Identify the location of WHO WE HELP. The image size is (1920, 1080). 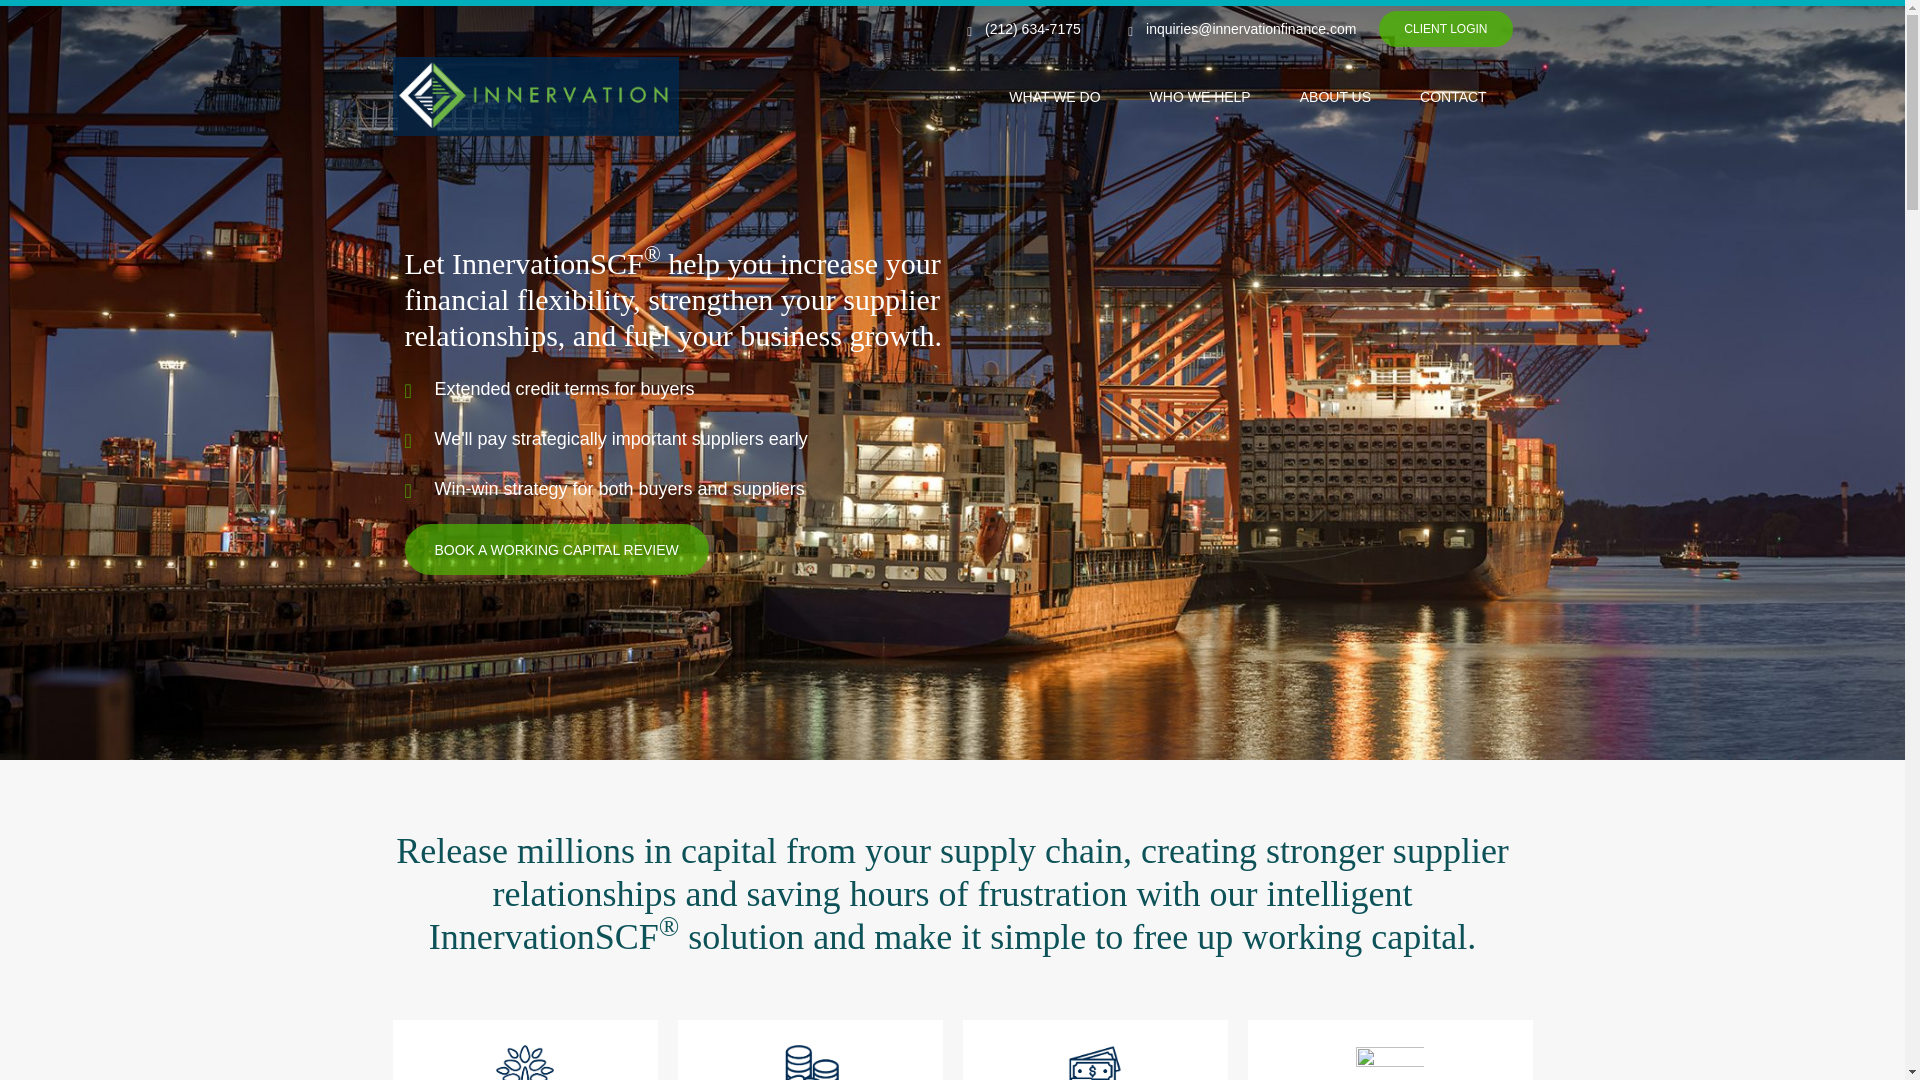
(1200, 96).